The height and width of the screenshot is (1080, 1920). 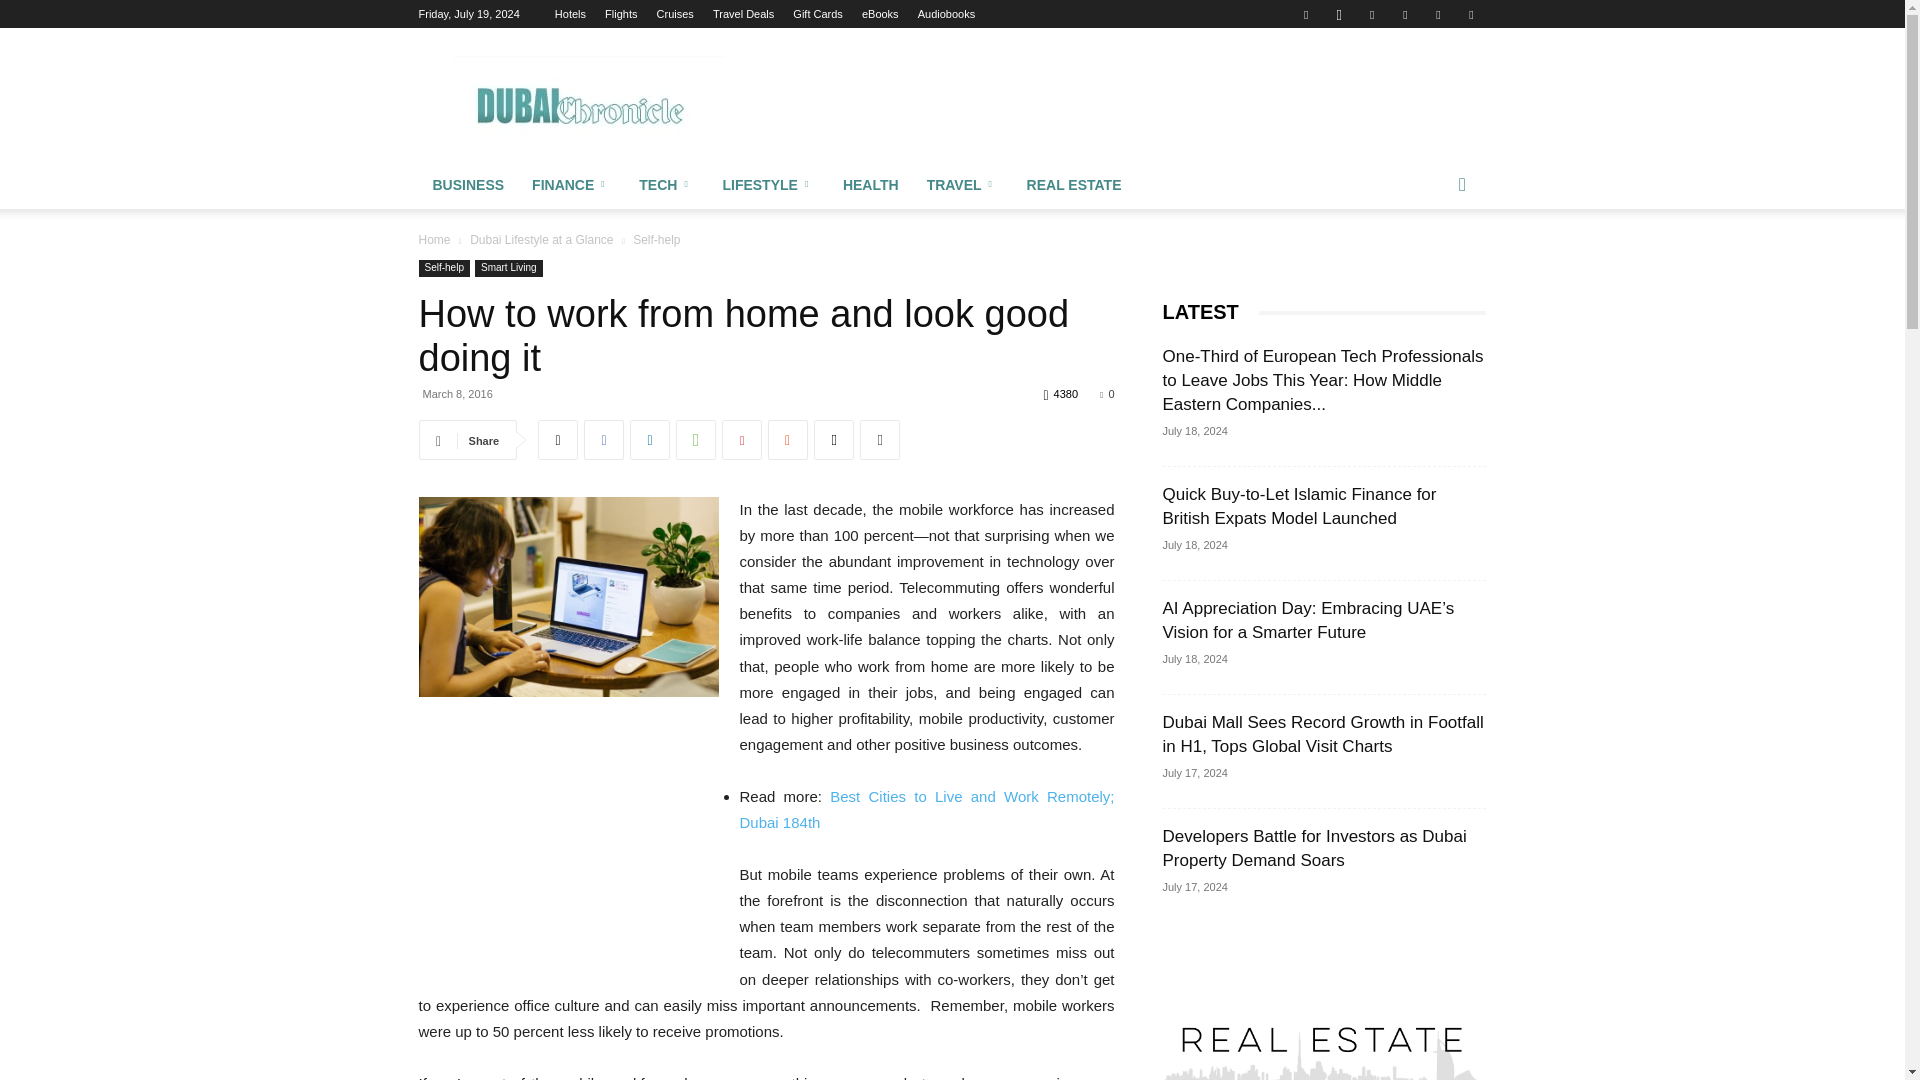 What do you see at coordinates (1305, 14) in the screenshot?
I see `Facebook` at bounding box center [1305, 14].